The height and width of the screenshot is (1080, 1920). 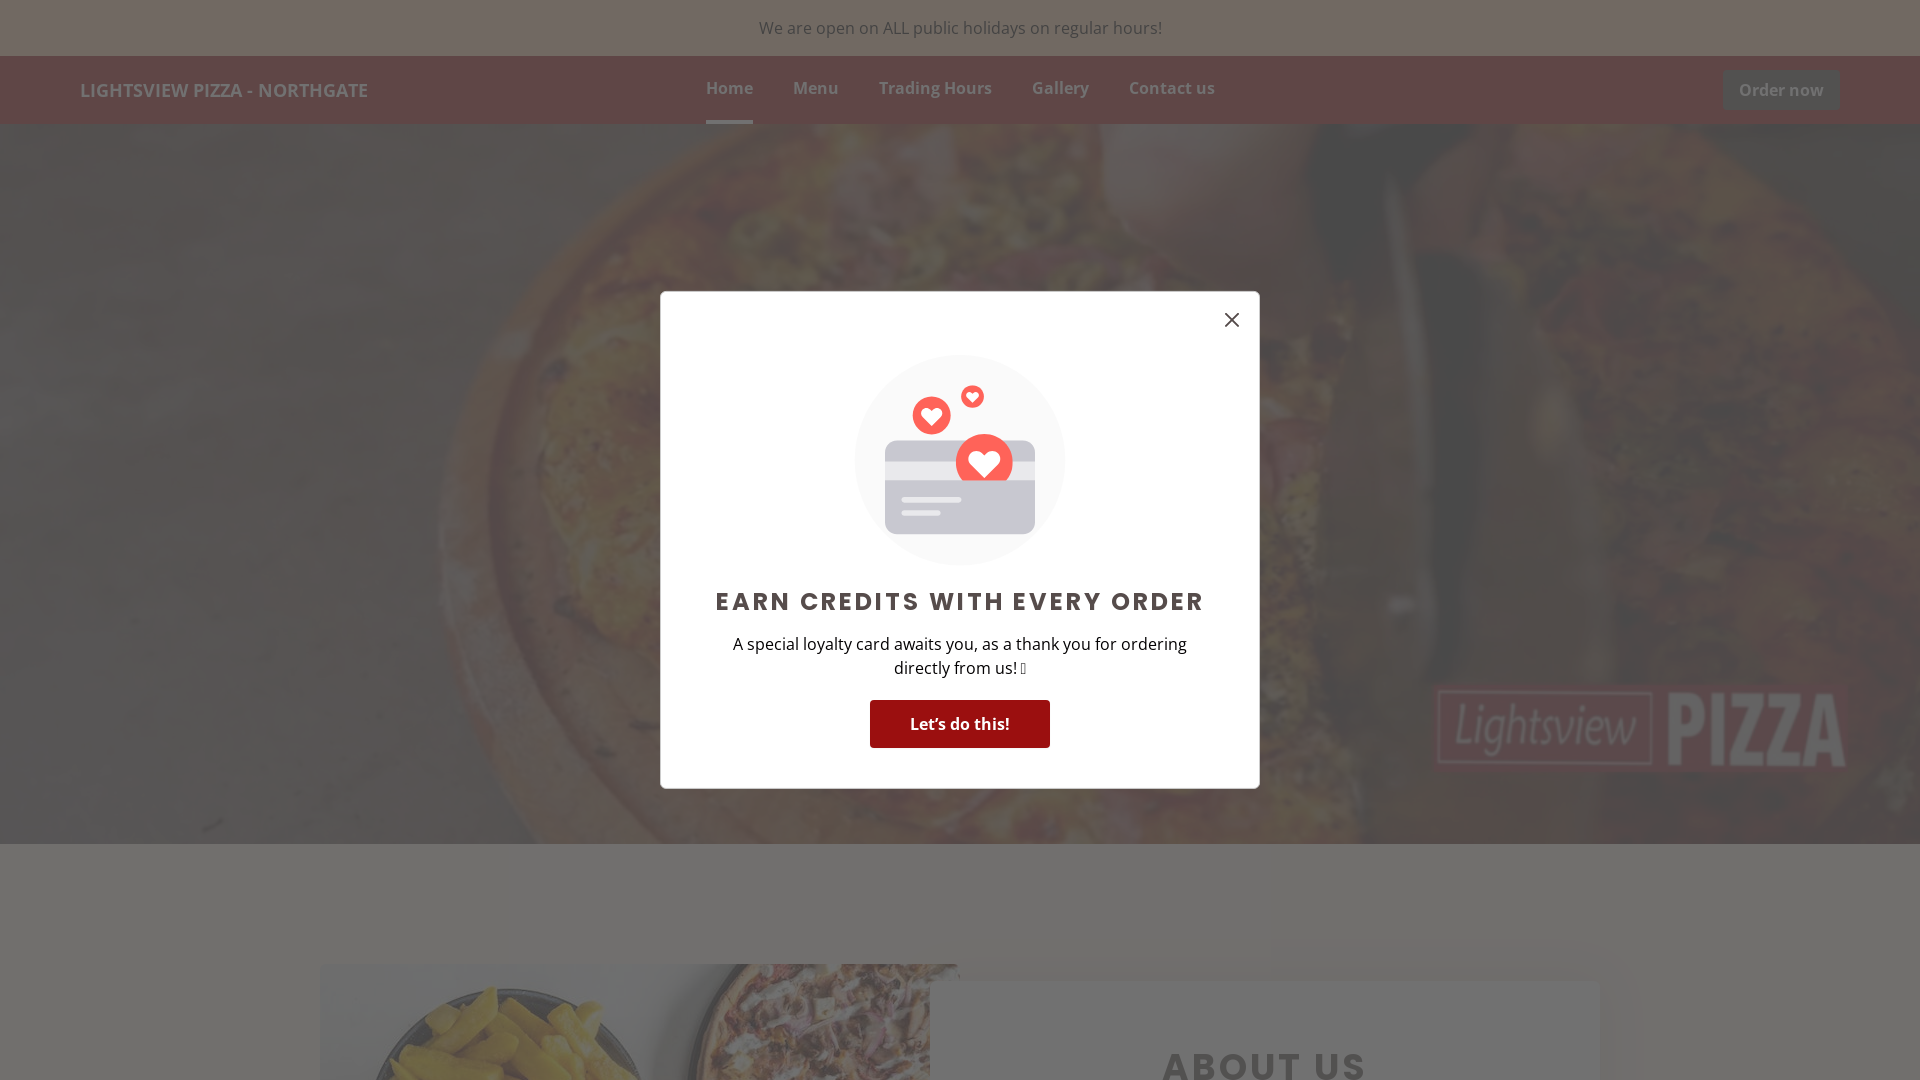 I want to click on Menu, so click(x=815, y=90).